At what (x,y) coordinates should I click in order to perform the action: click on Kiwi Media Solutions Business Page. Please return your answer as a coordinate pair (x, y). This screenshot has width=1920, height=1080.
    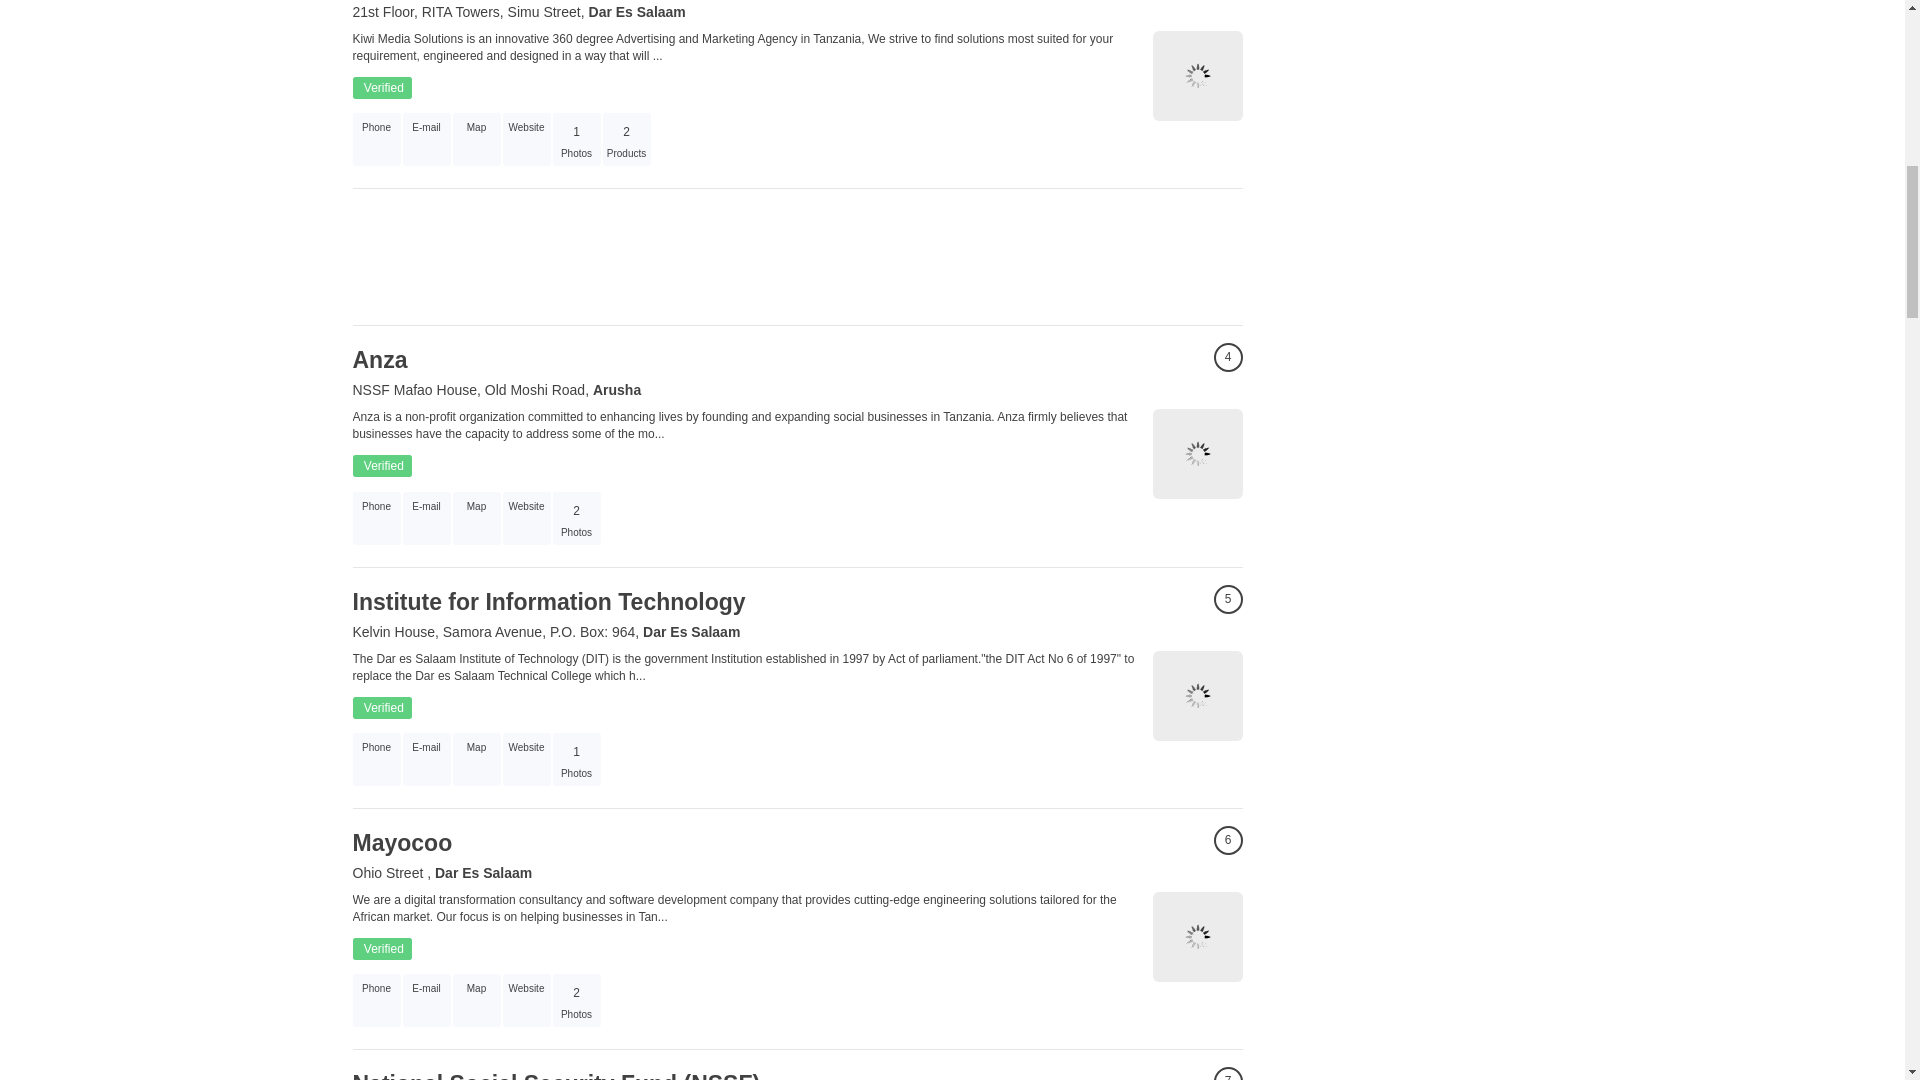
    Looking at the image, I should click on (1197, 76).